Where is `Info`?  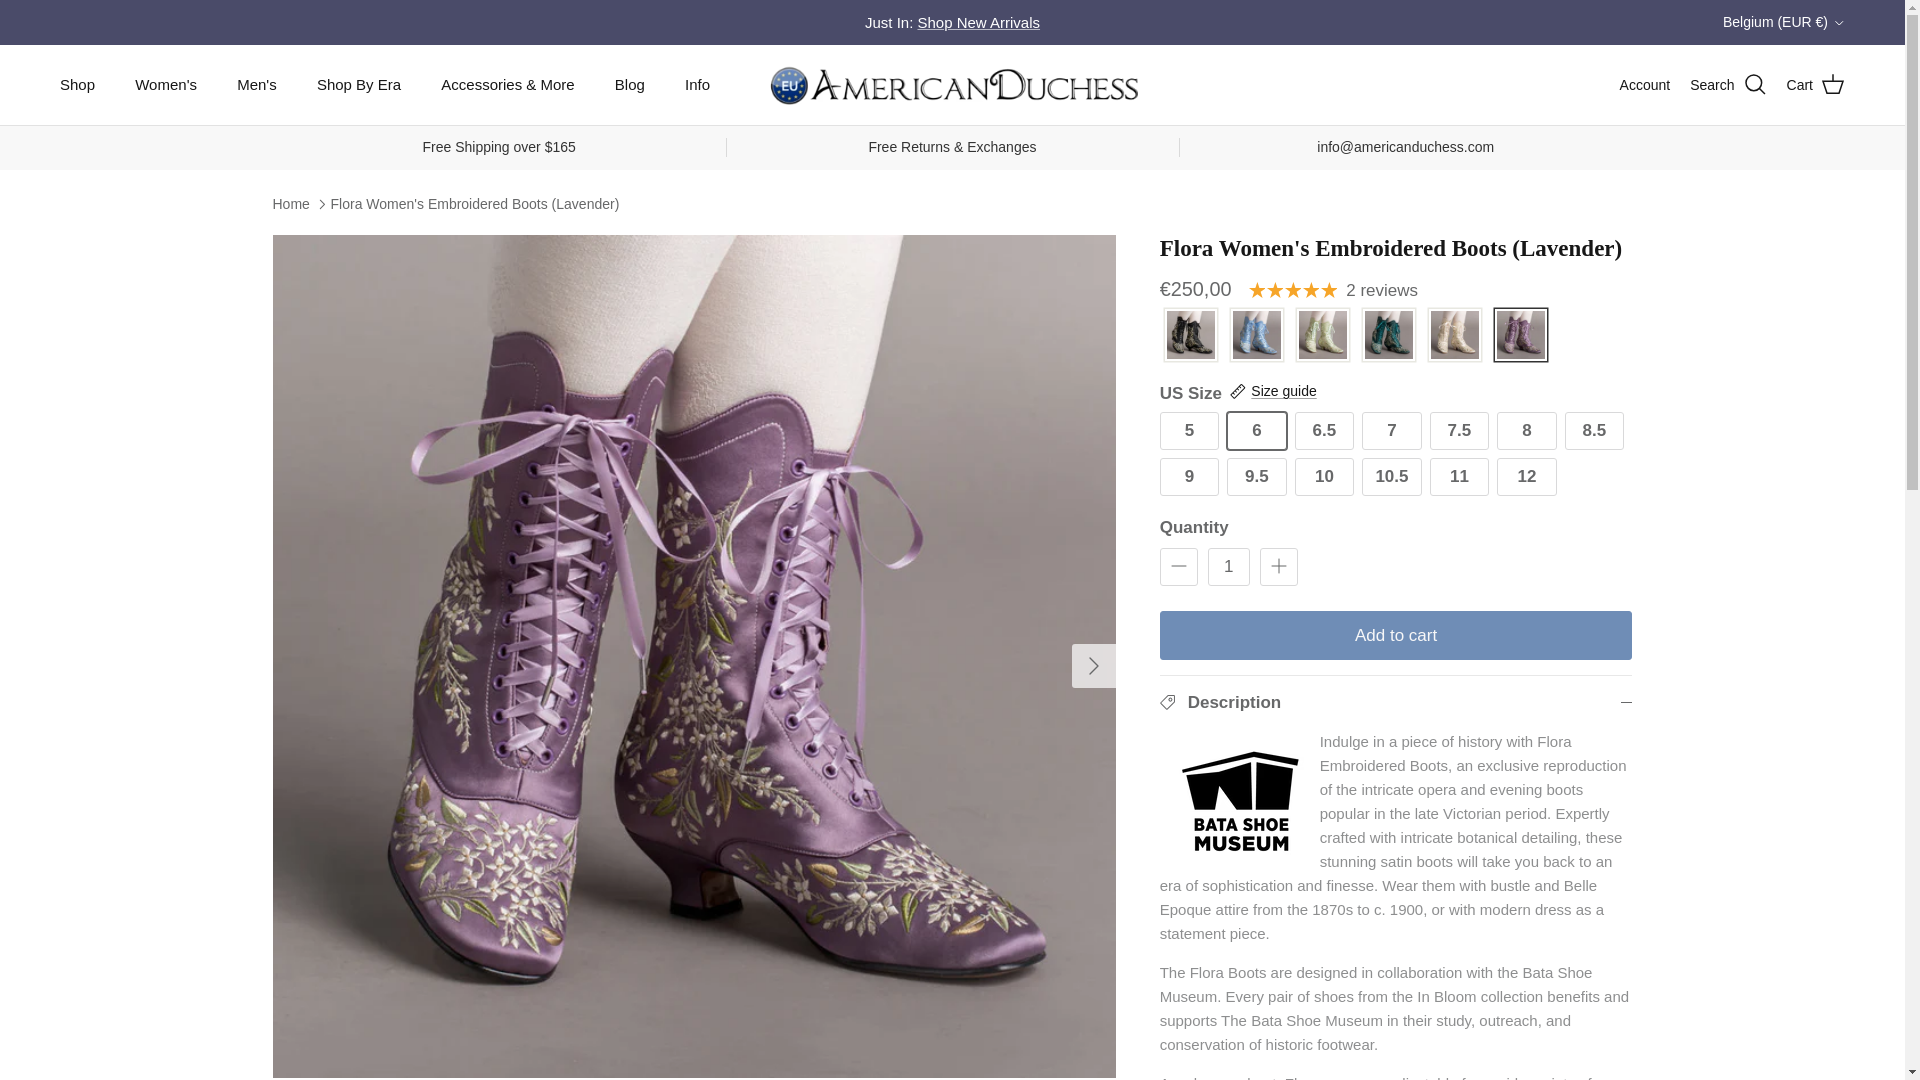
Info is located at coordinates (696, 84).